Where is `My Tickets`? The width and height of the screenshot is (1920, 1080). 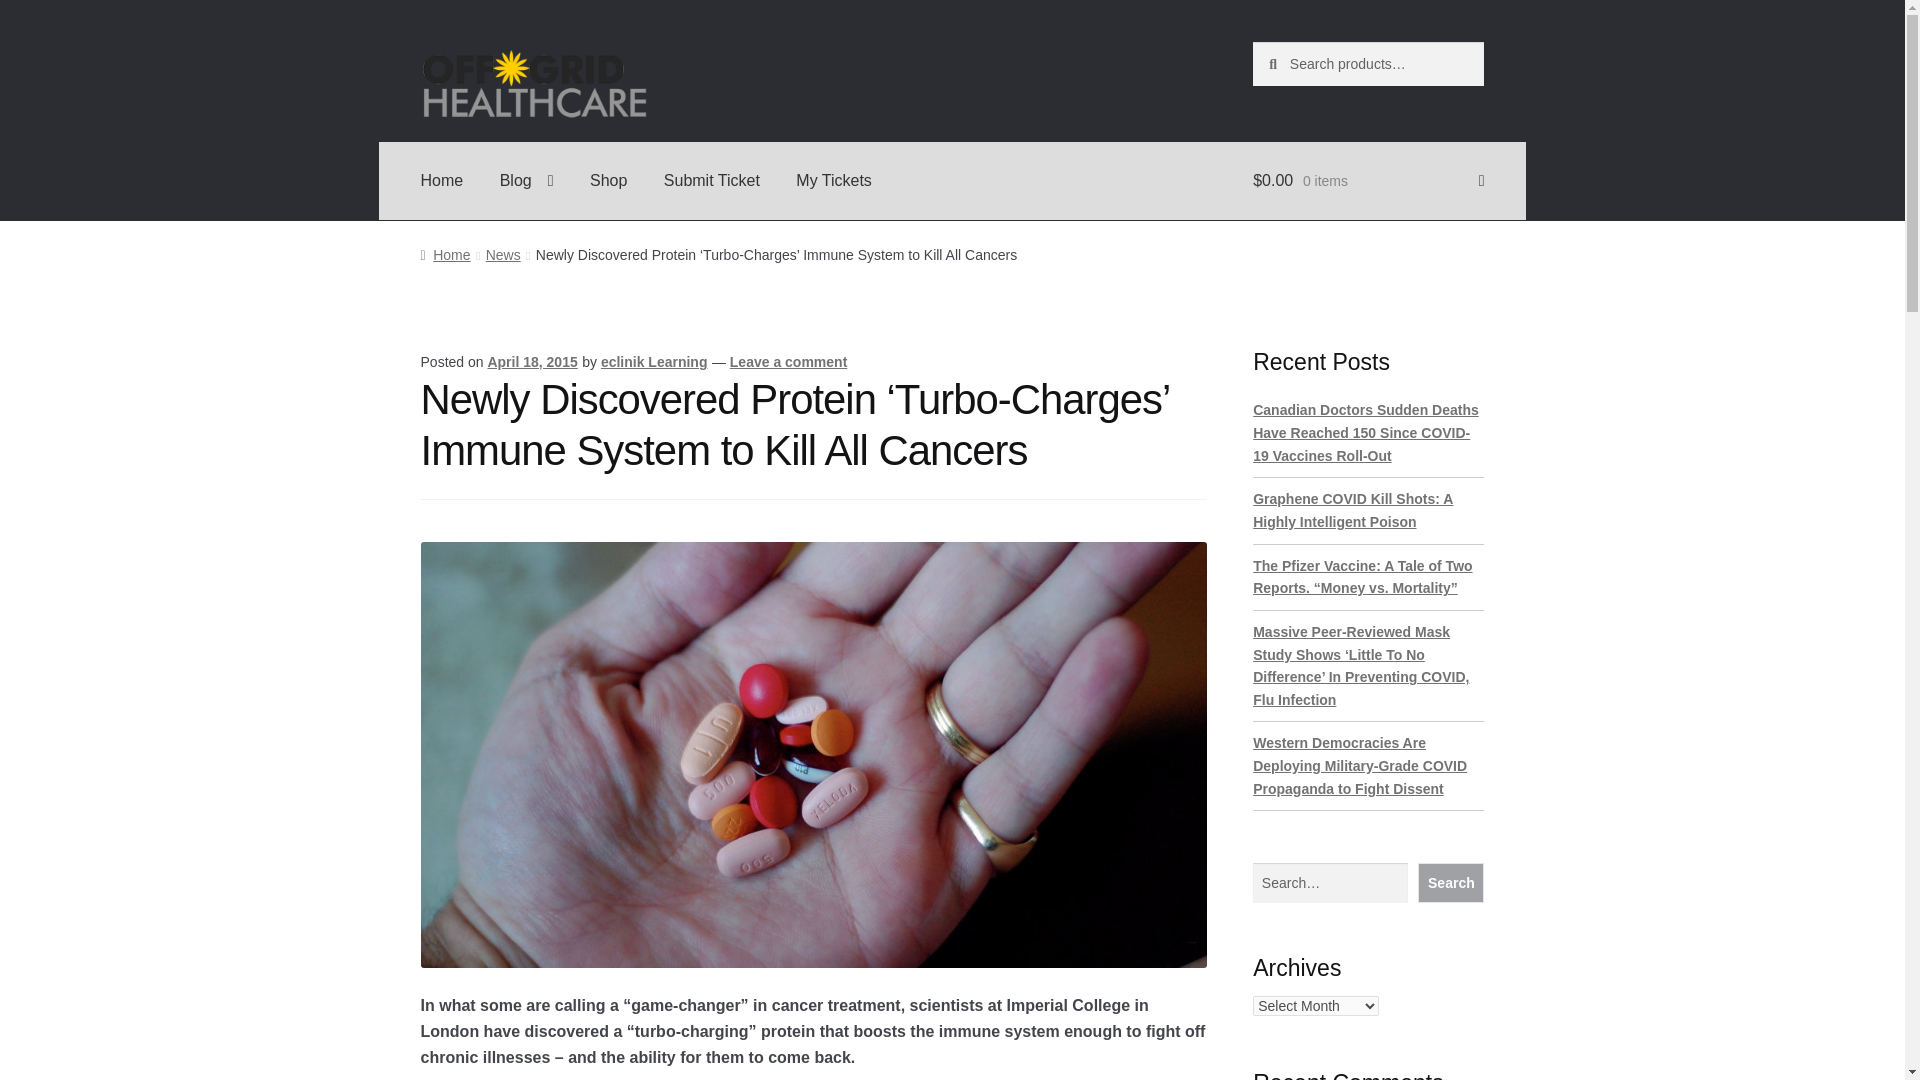
My Tickets is located at coordinates (833, 180).